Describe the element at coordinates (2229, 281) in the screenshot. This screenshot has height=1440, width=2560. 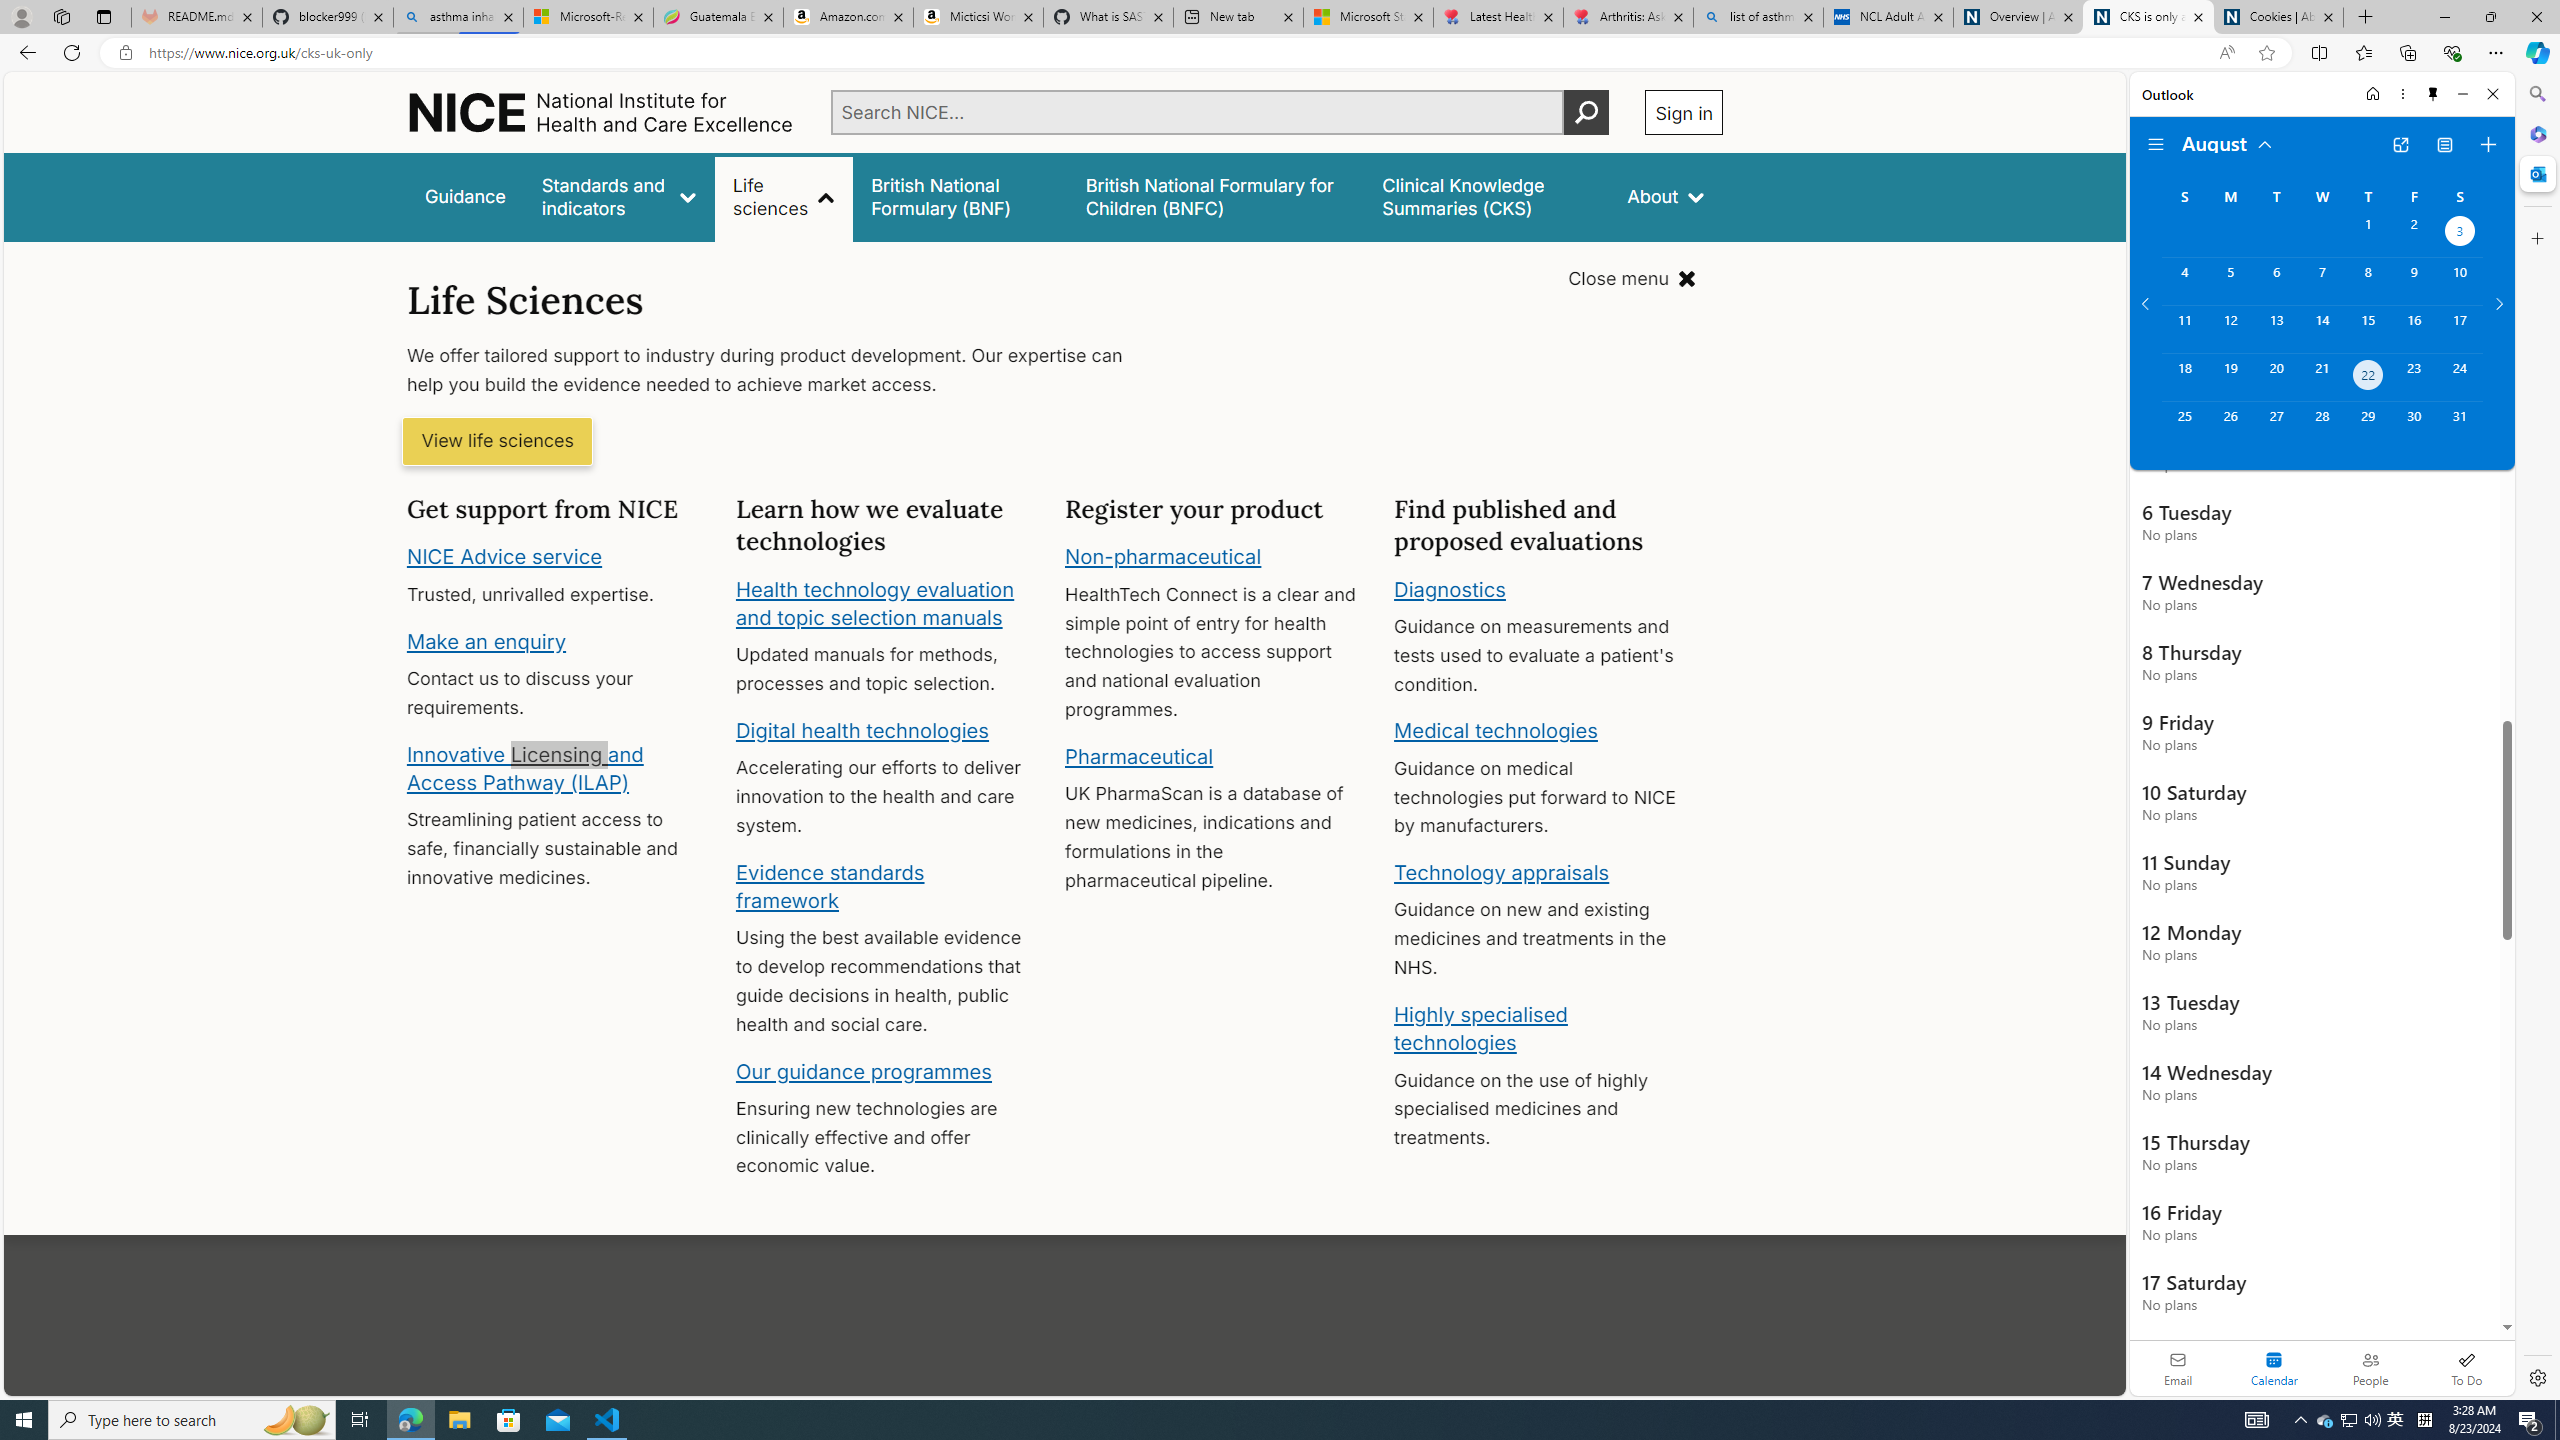
I see `Monday, August 5, 2024. ` at that location.